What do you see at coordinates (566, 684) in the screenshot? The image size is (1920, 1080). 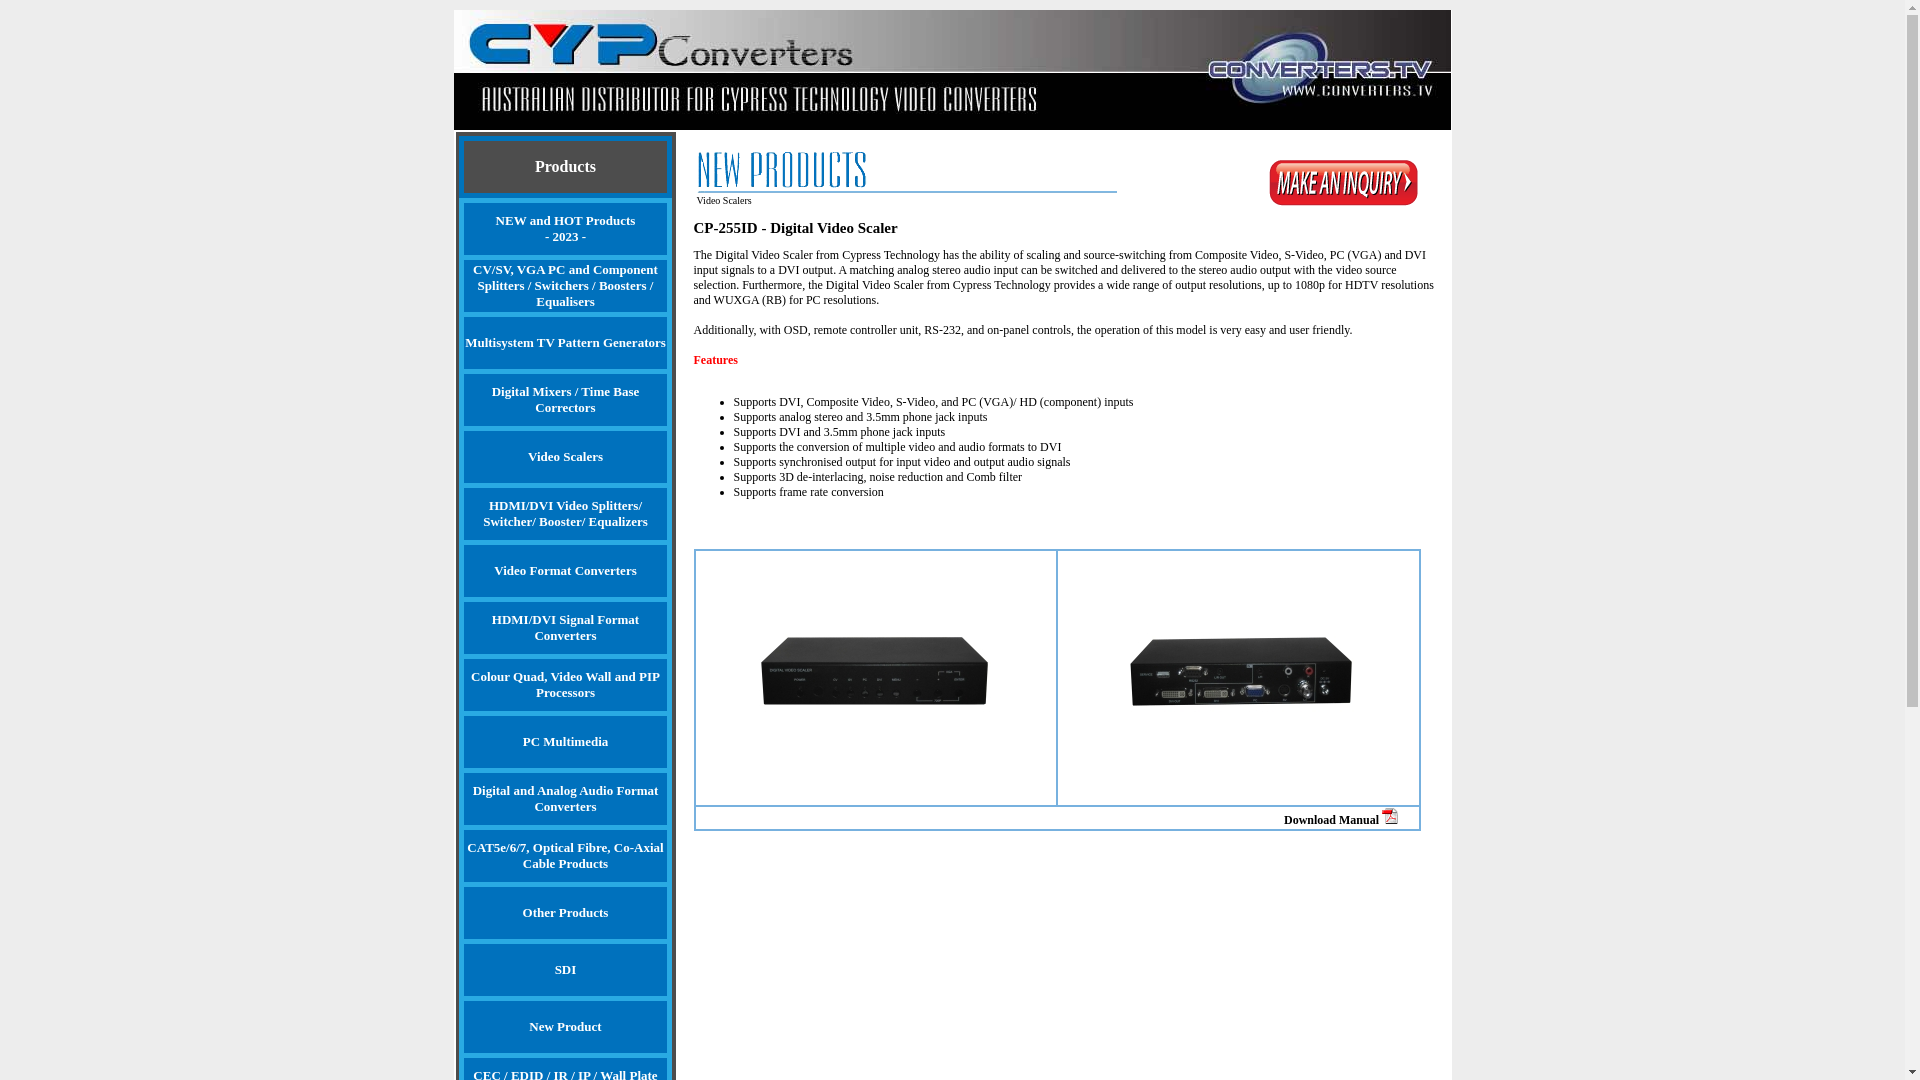 I see `Colour Quad, Video Wall and PIP Processors` at bounding box center [566, 684].